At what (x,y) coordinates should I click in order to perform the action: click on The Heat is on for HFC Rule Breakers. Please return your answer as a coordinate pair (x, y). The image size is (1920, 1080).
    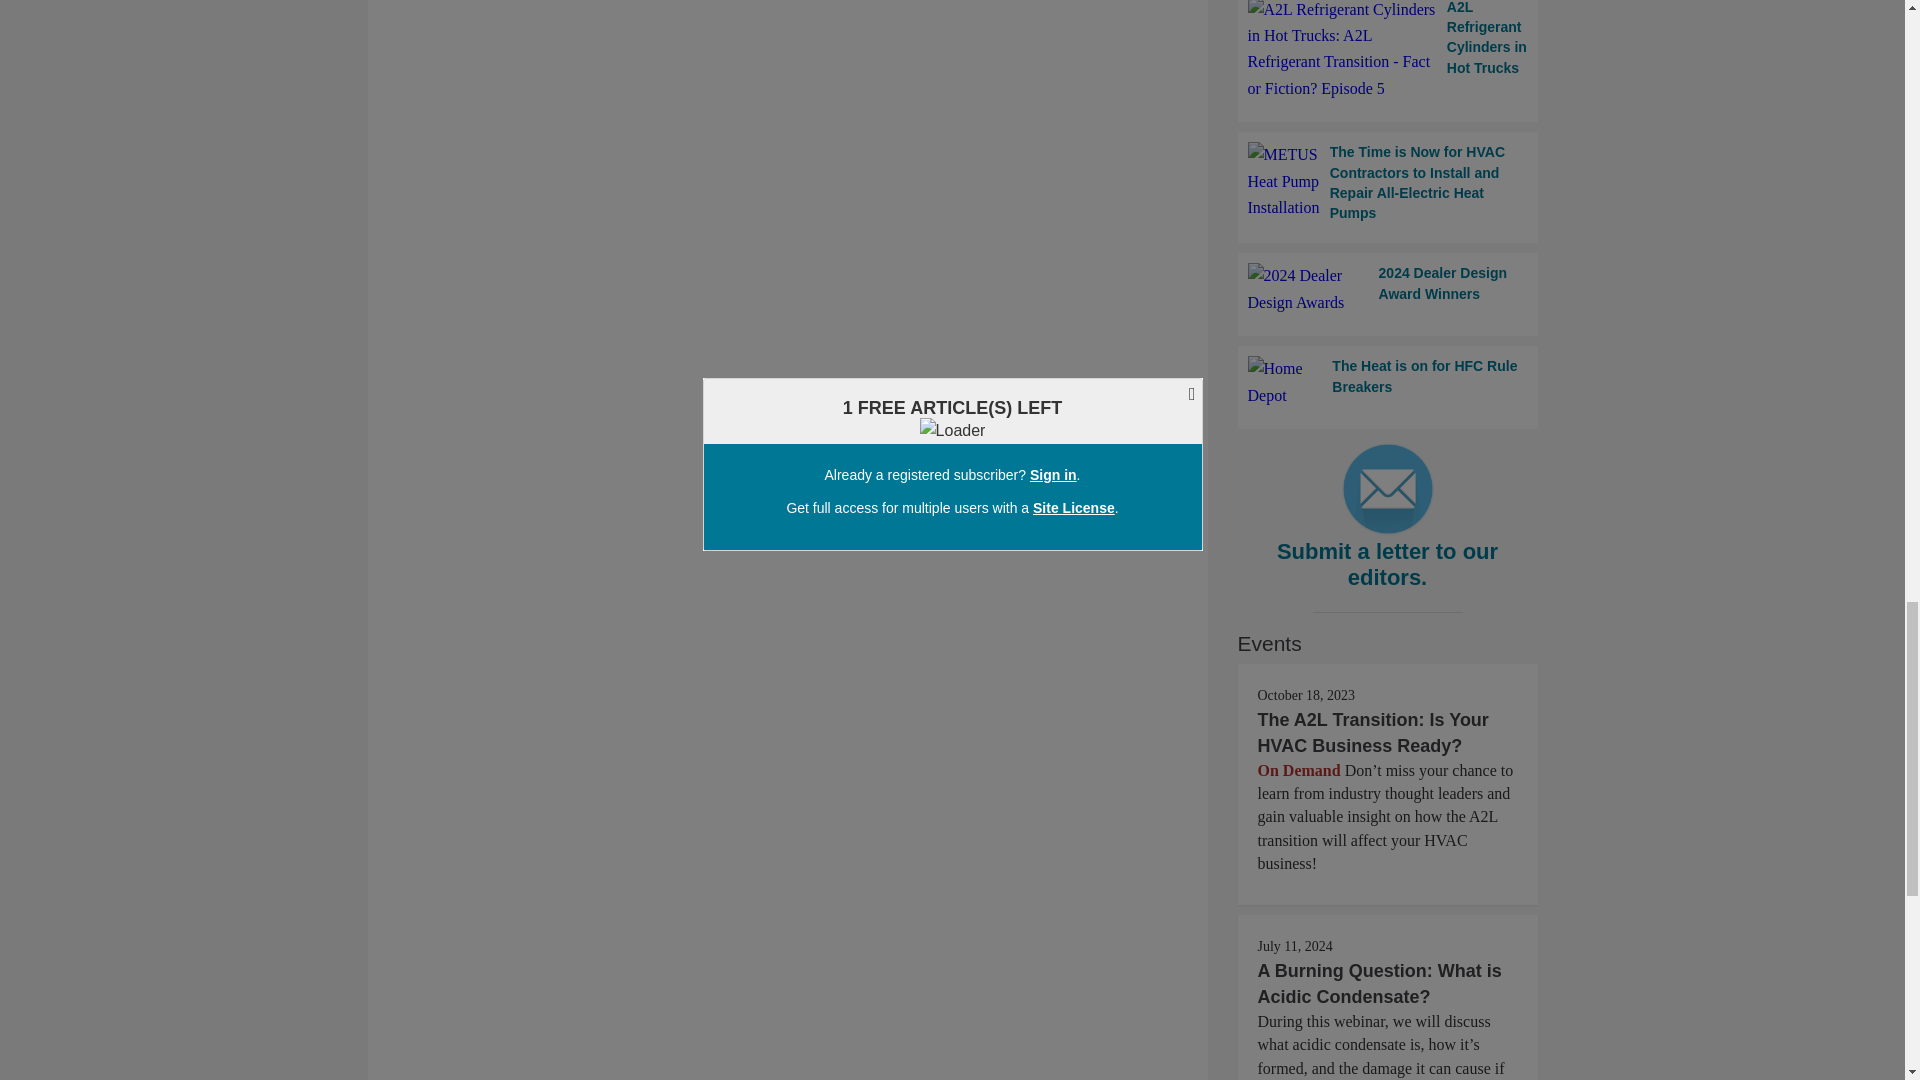
    Looking at the image, I should click on (1388, 382).